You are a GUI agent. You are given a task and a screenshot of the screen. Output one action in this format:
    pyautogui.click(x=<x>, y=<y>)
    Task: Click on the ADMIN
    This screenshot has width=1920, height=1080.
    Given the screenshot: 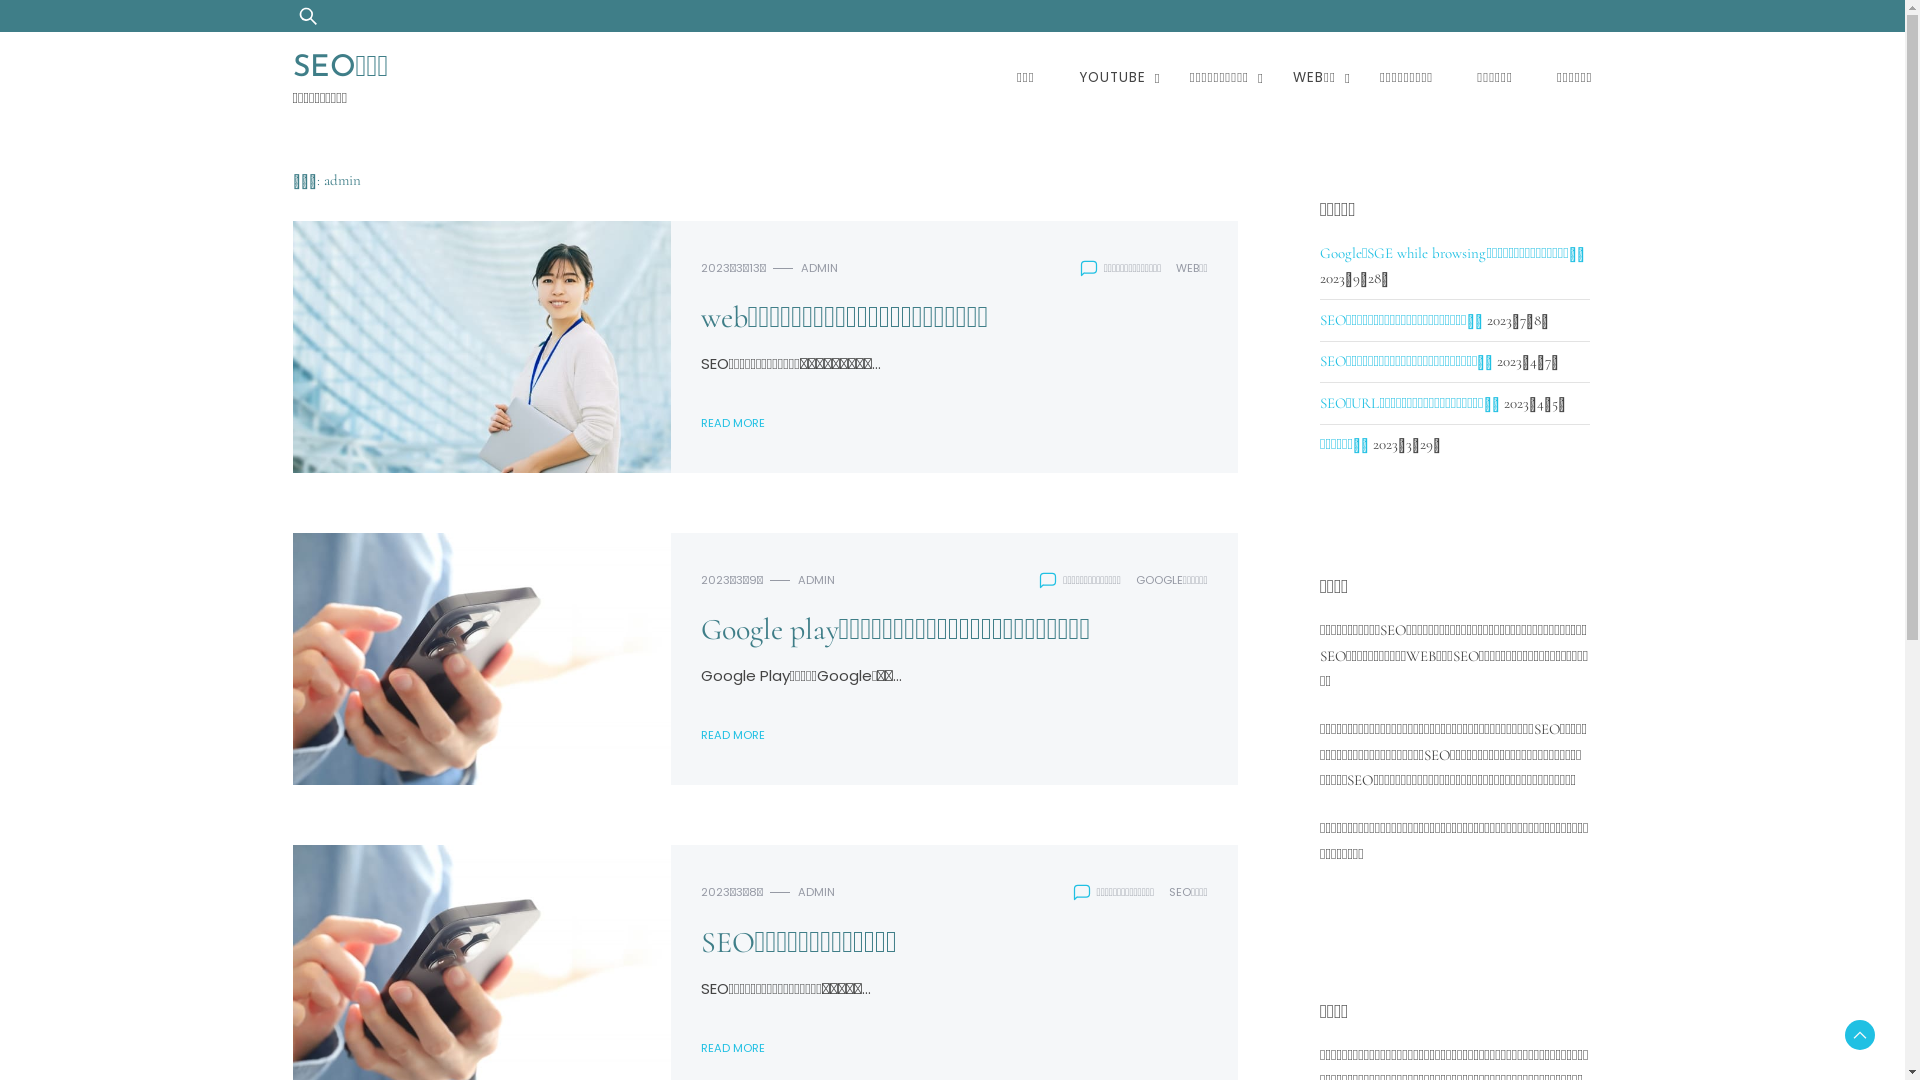 What is the action you would take?
    pyautogui.click(x=816, y=892)
    